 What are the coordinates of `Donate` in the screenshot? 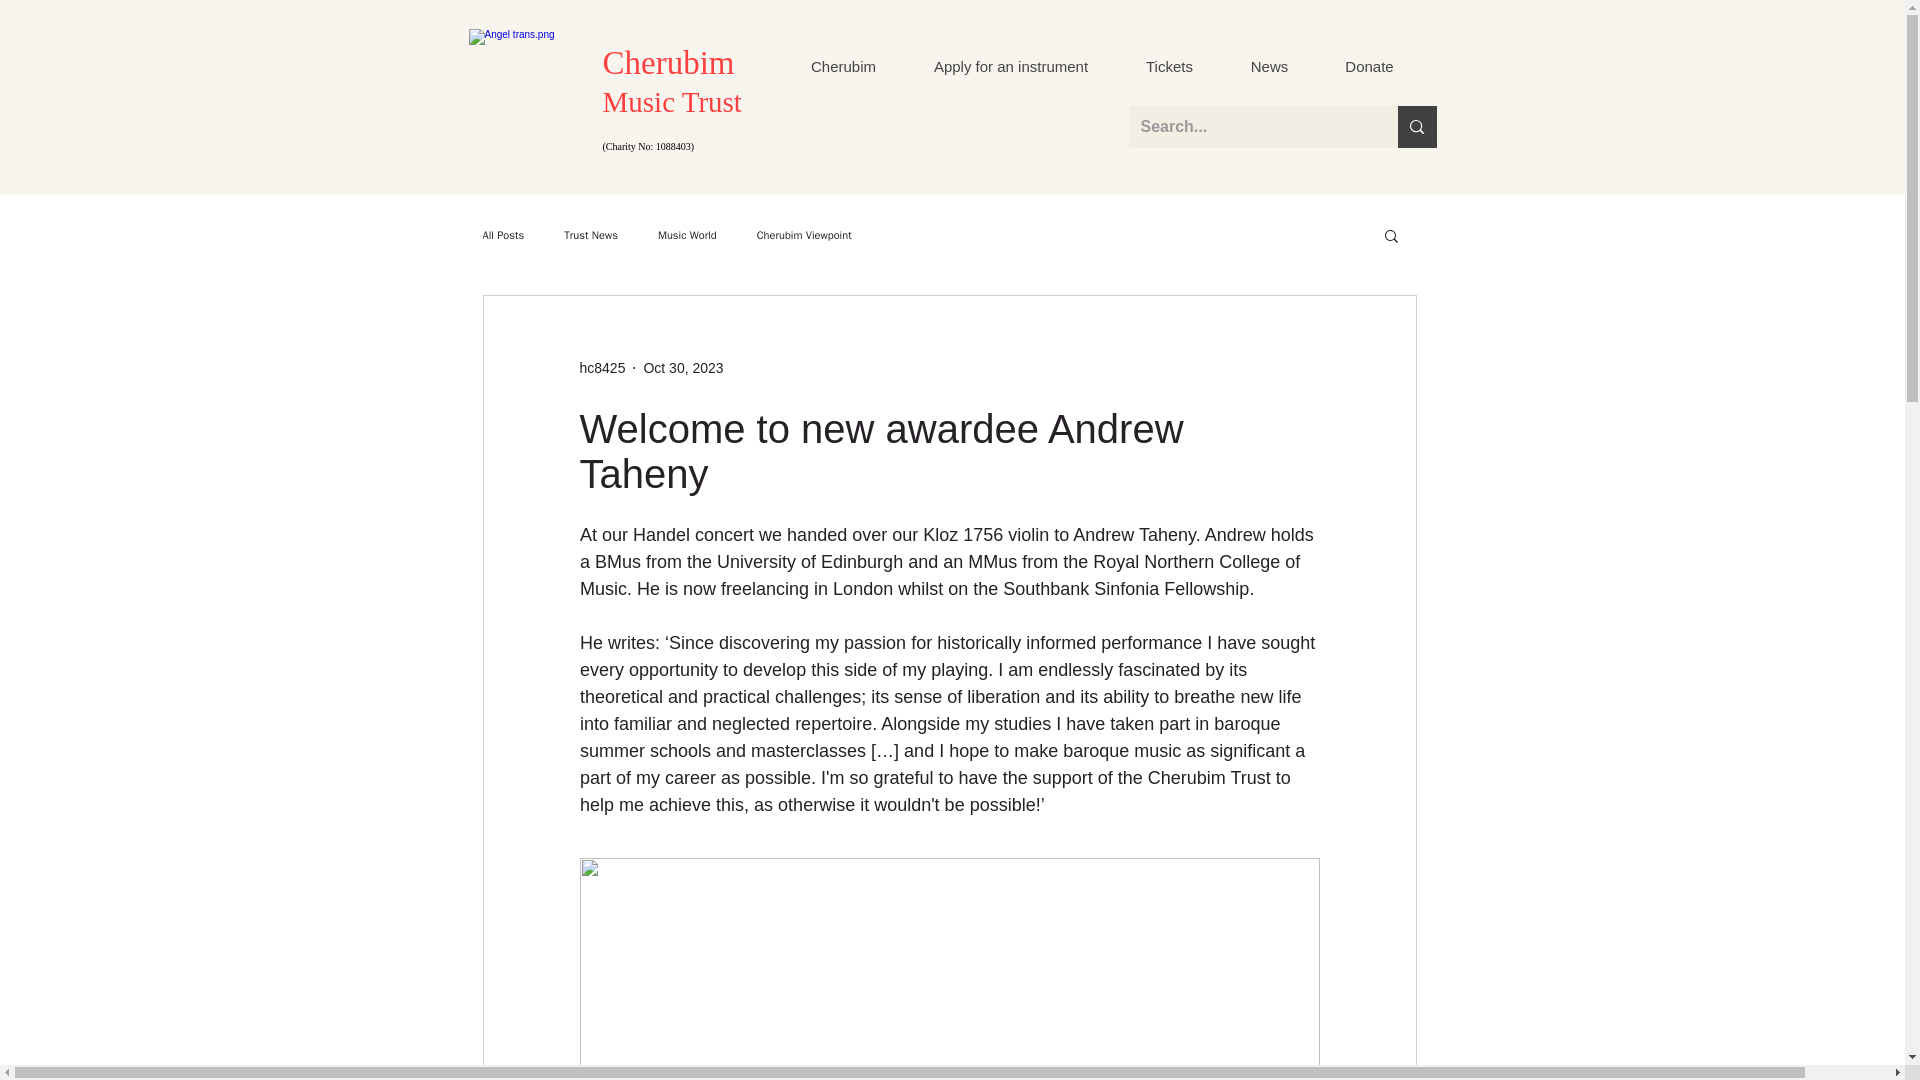 It's located at (1368, 66).